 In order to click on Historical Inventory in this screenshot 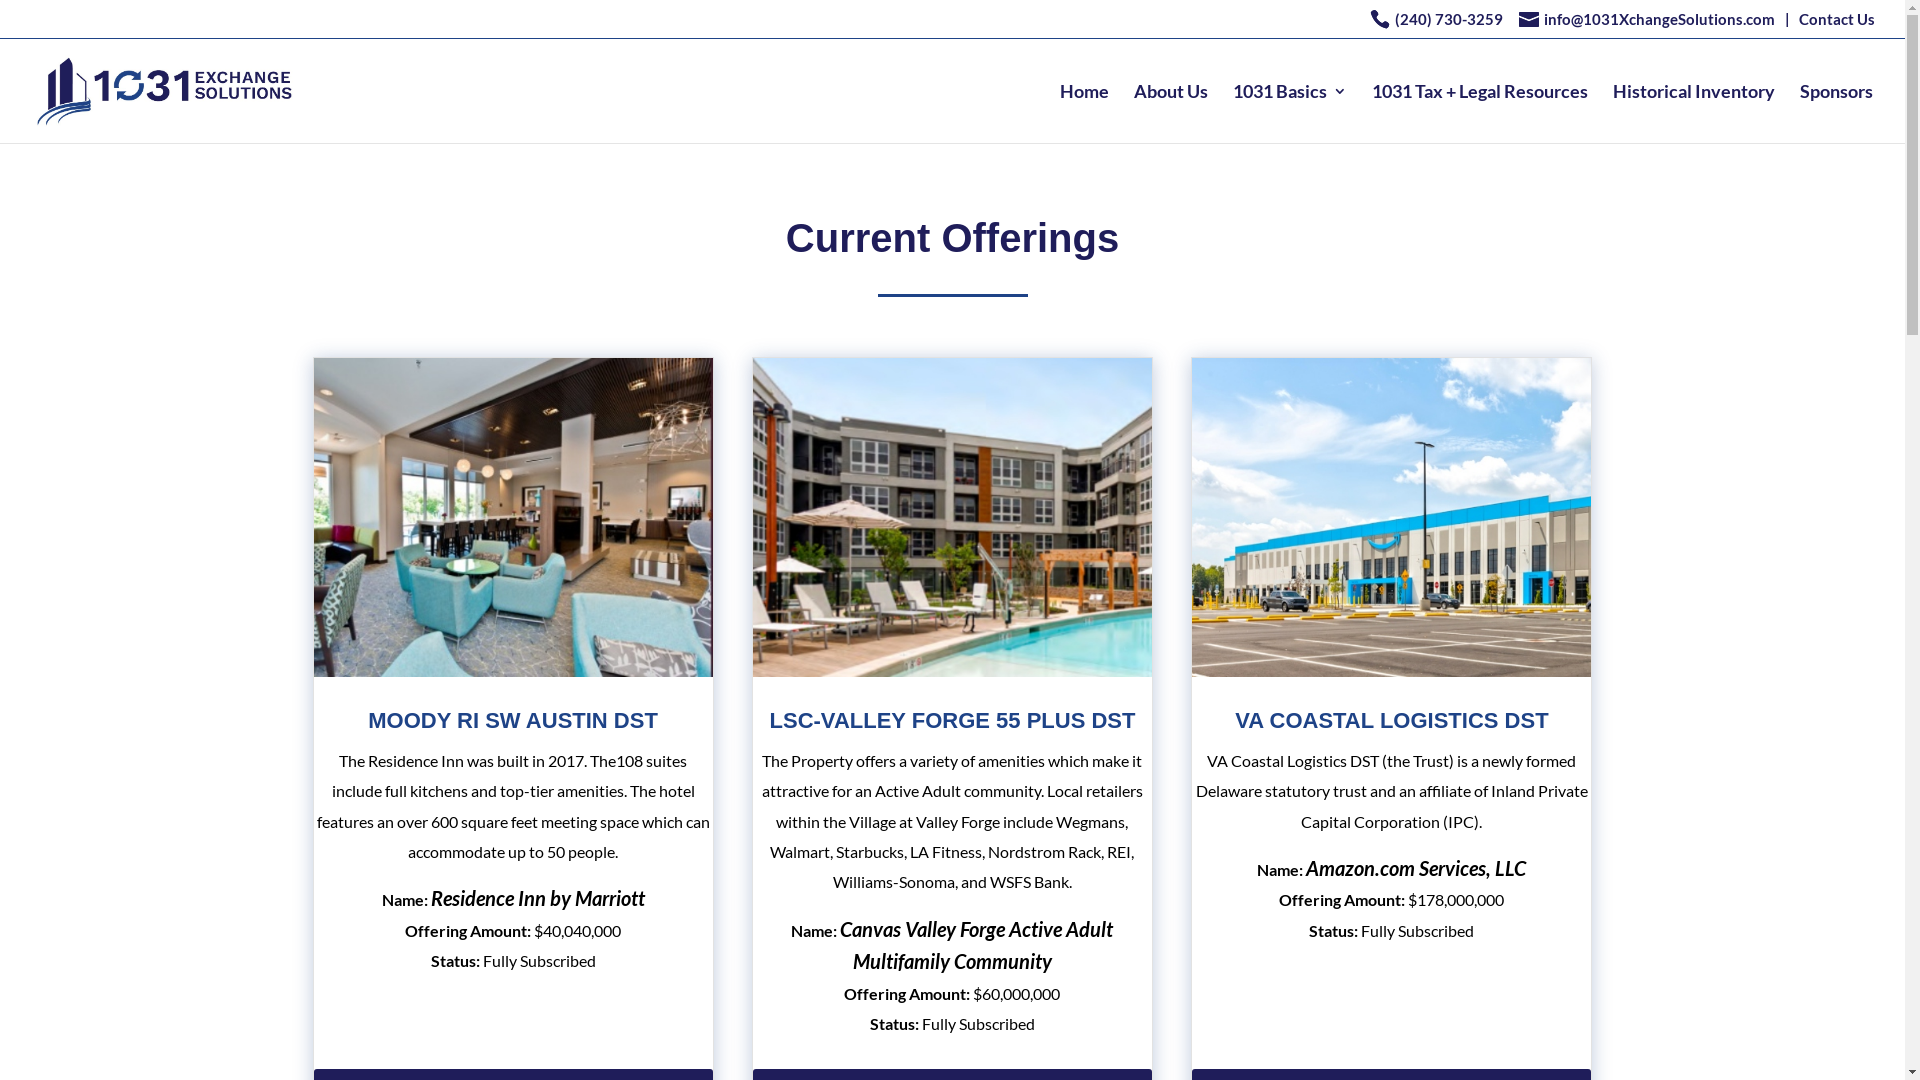, I will do `click(1694, 114)`.